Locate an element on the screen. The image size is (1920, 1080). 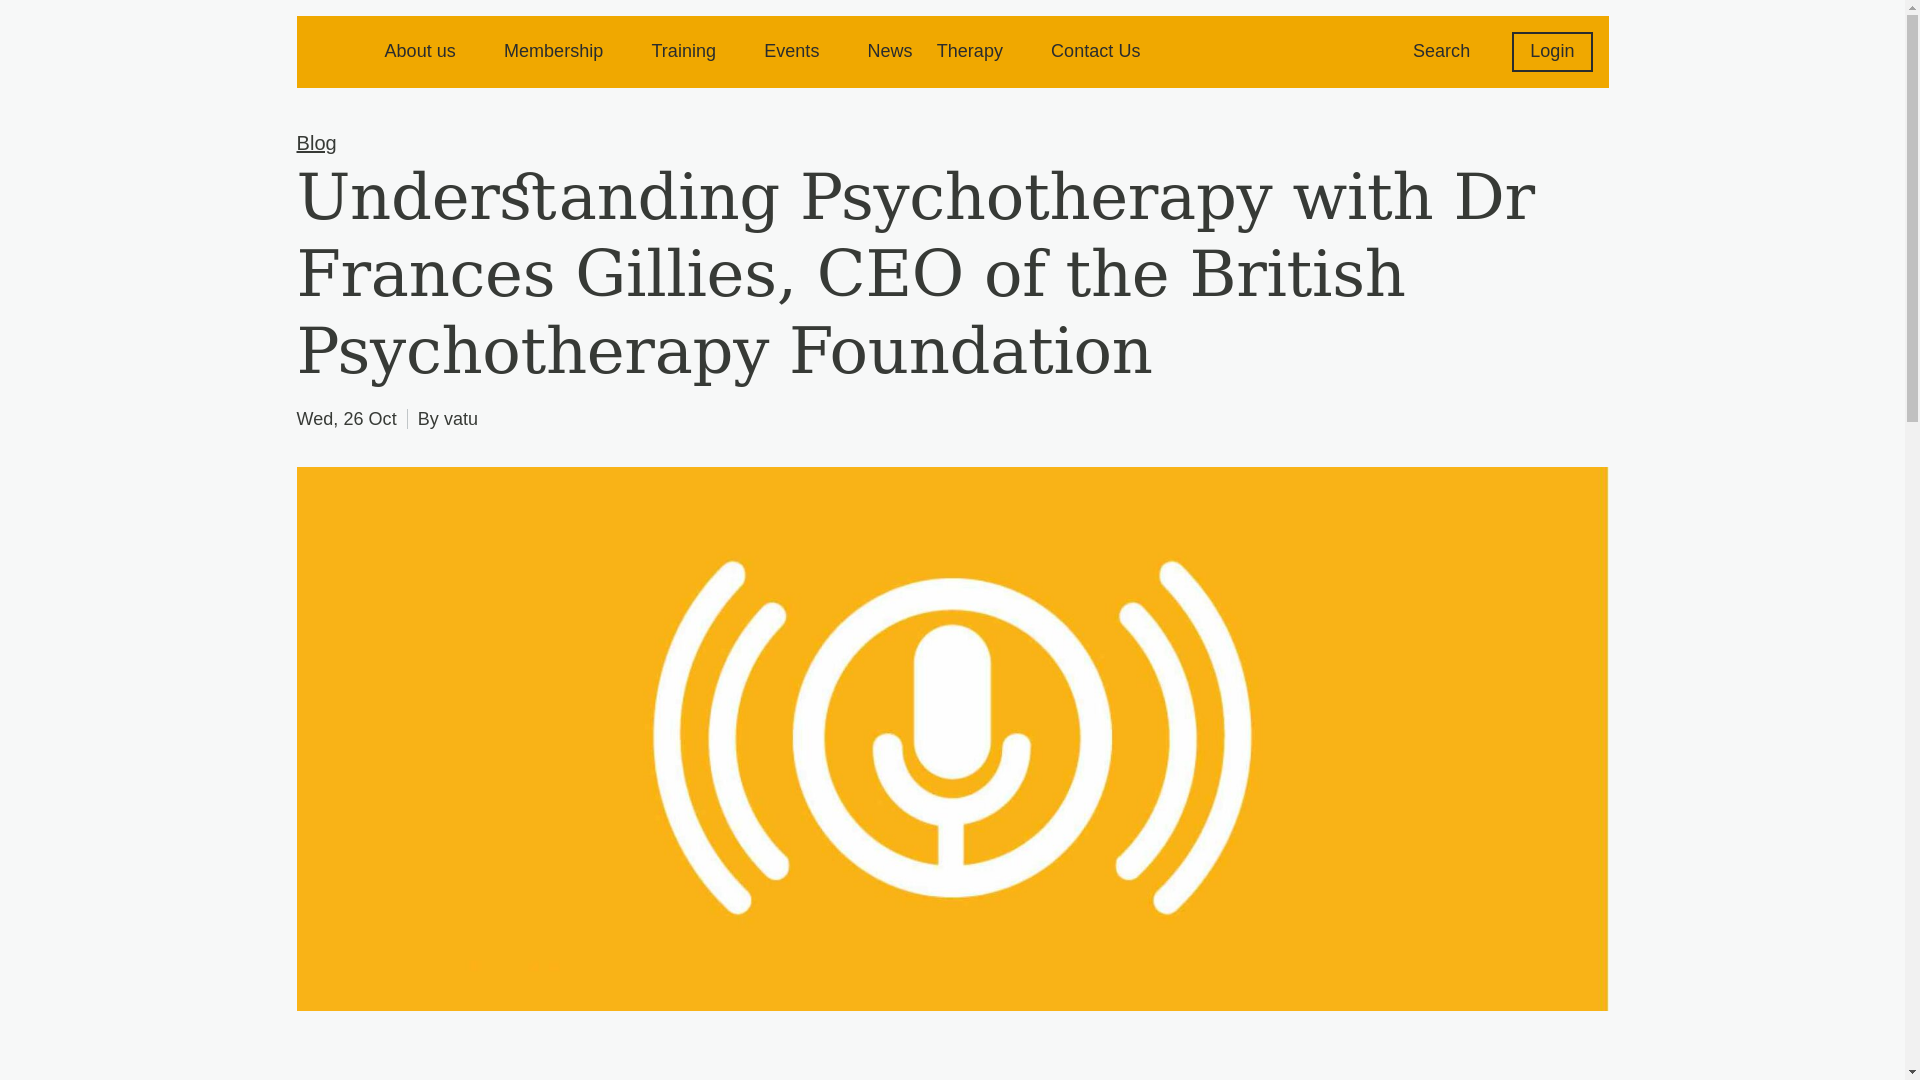
Events is located at coordinates (792, 50).